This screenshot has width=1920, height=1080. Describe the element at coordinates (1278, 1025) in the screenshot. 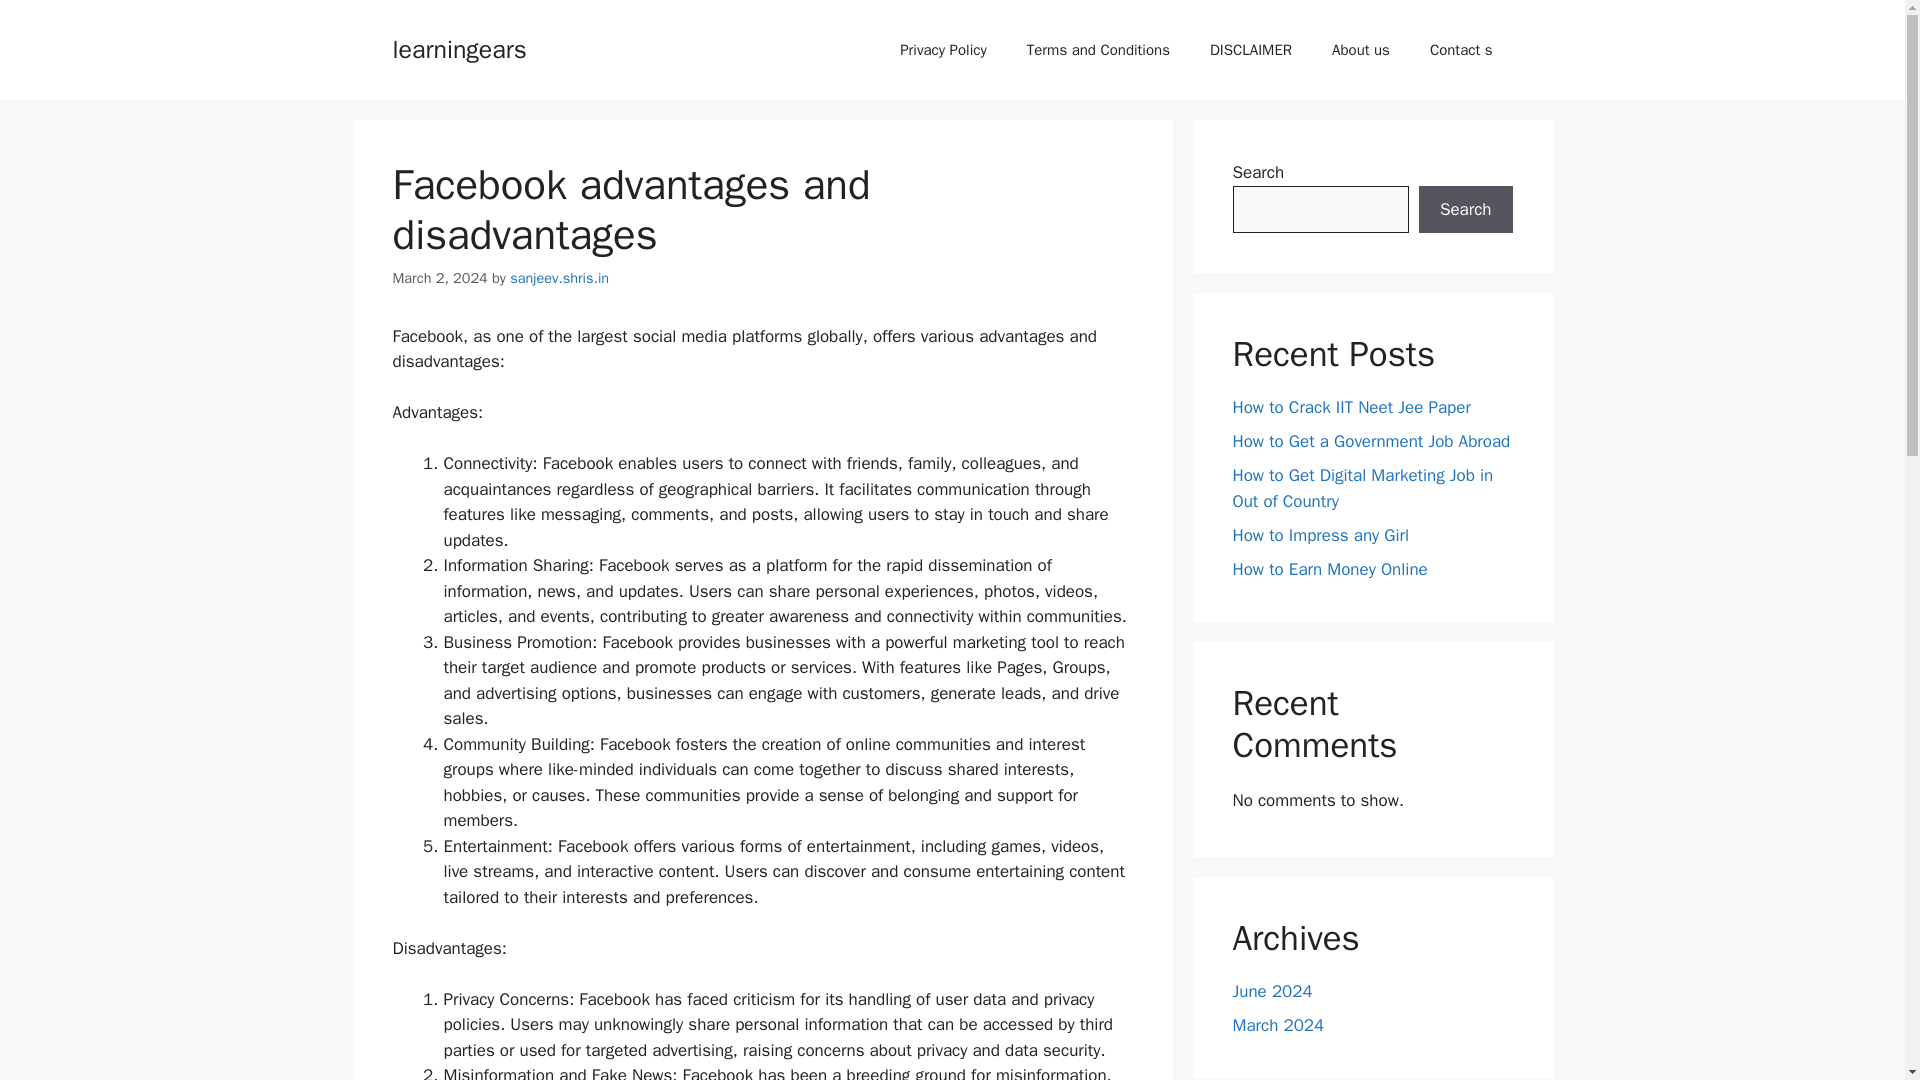

I see `March 2024` at that location.